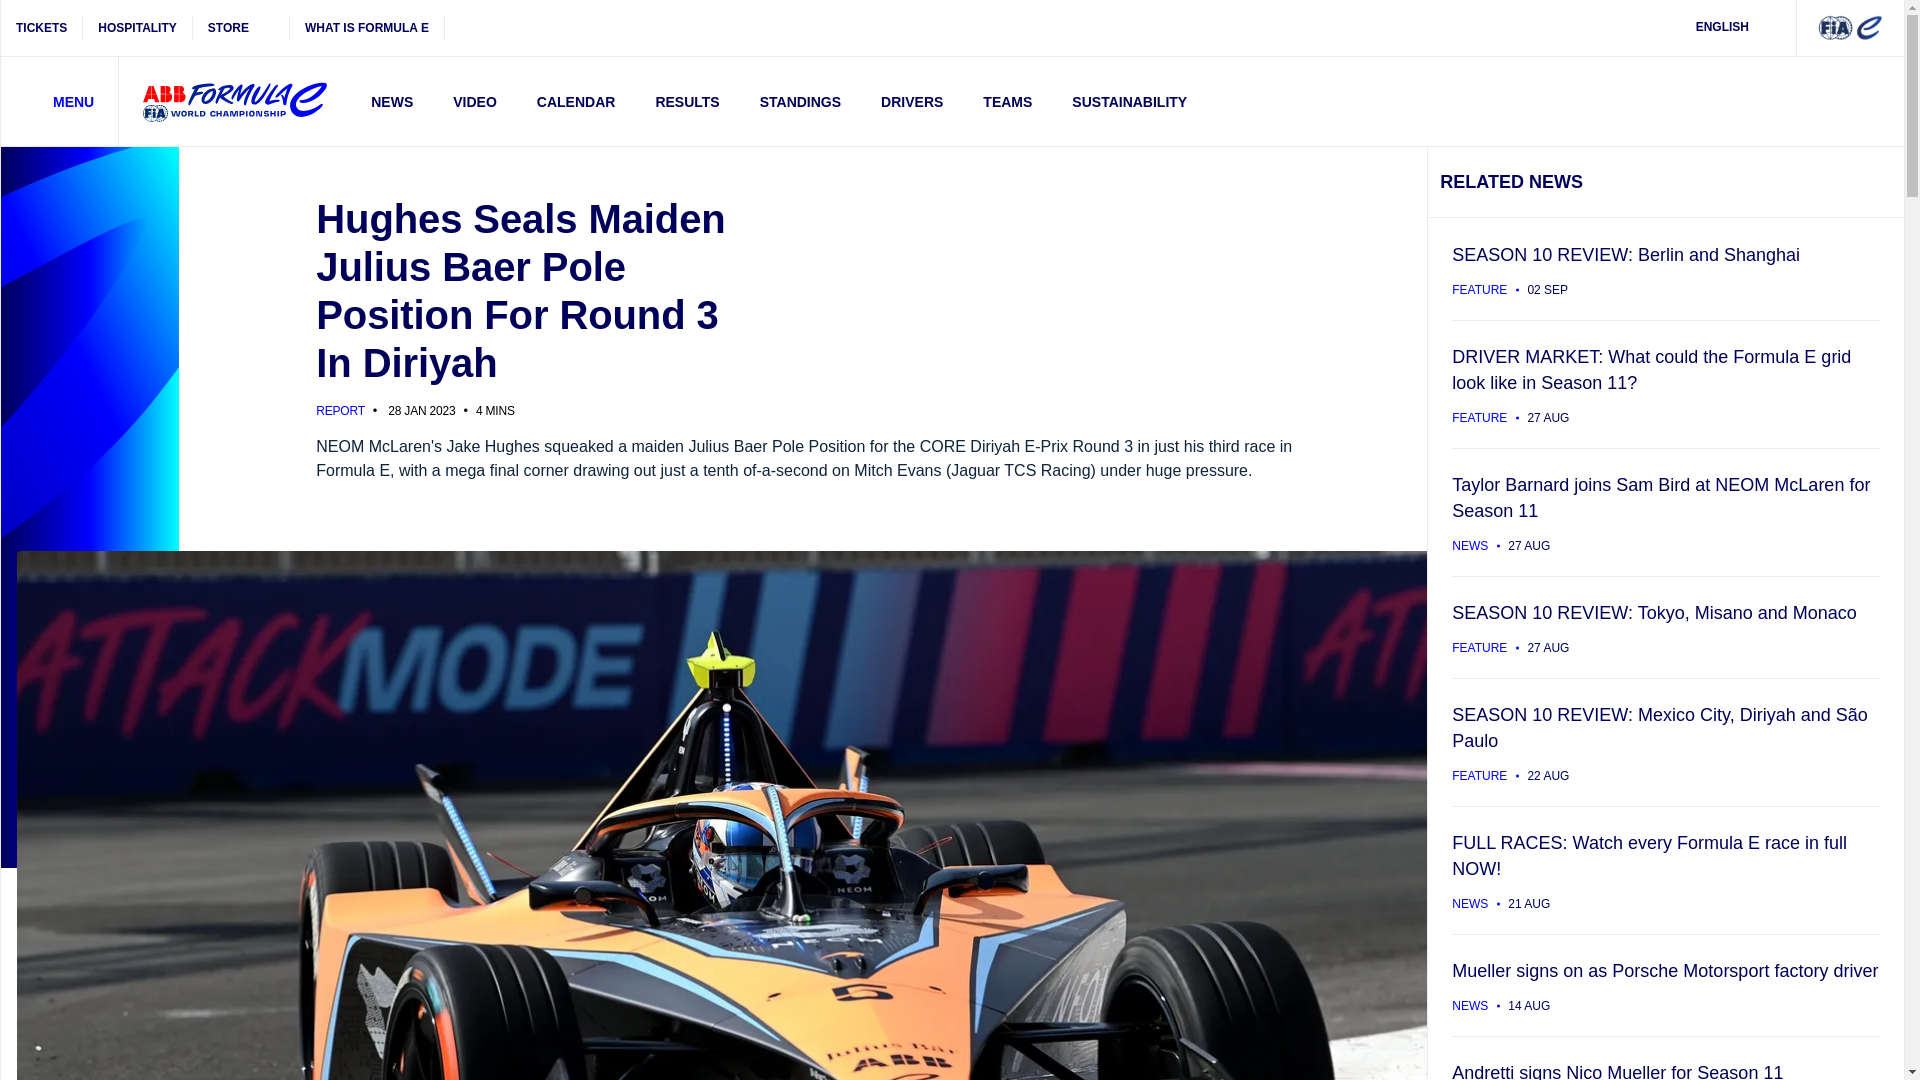  I want to click on Taylor Barnard joins Sam Bird at NEOM McLaren for Season 11, so click(1665, 511).